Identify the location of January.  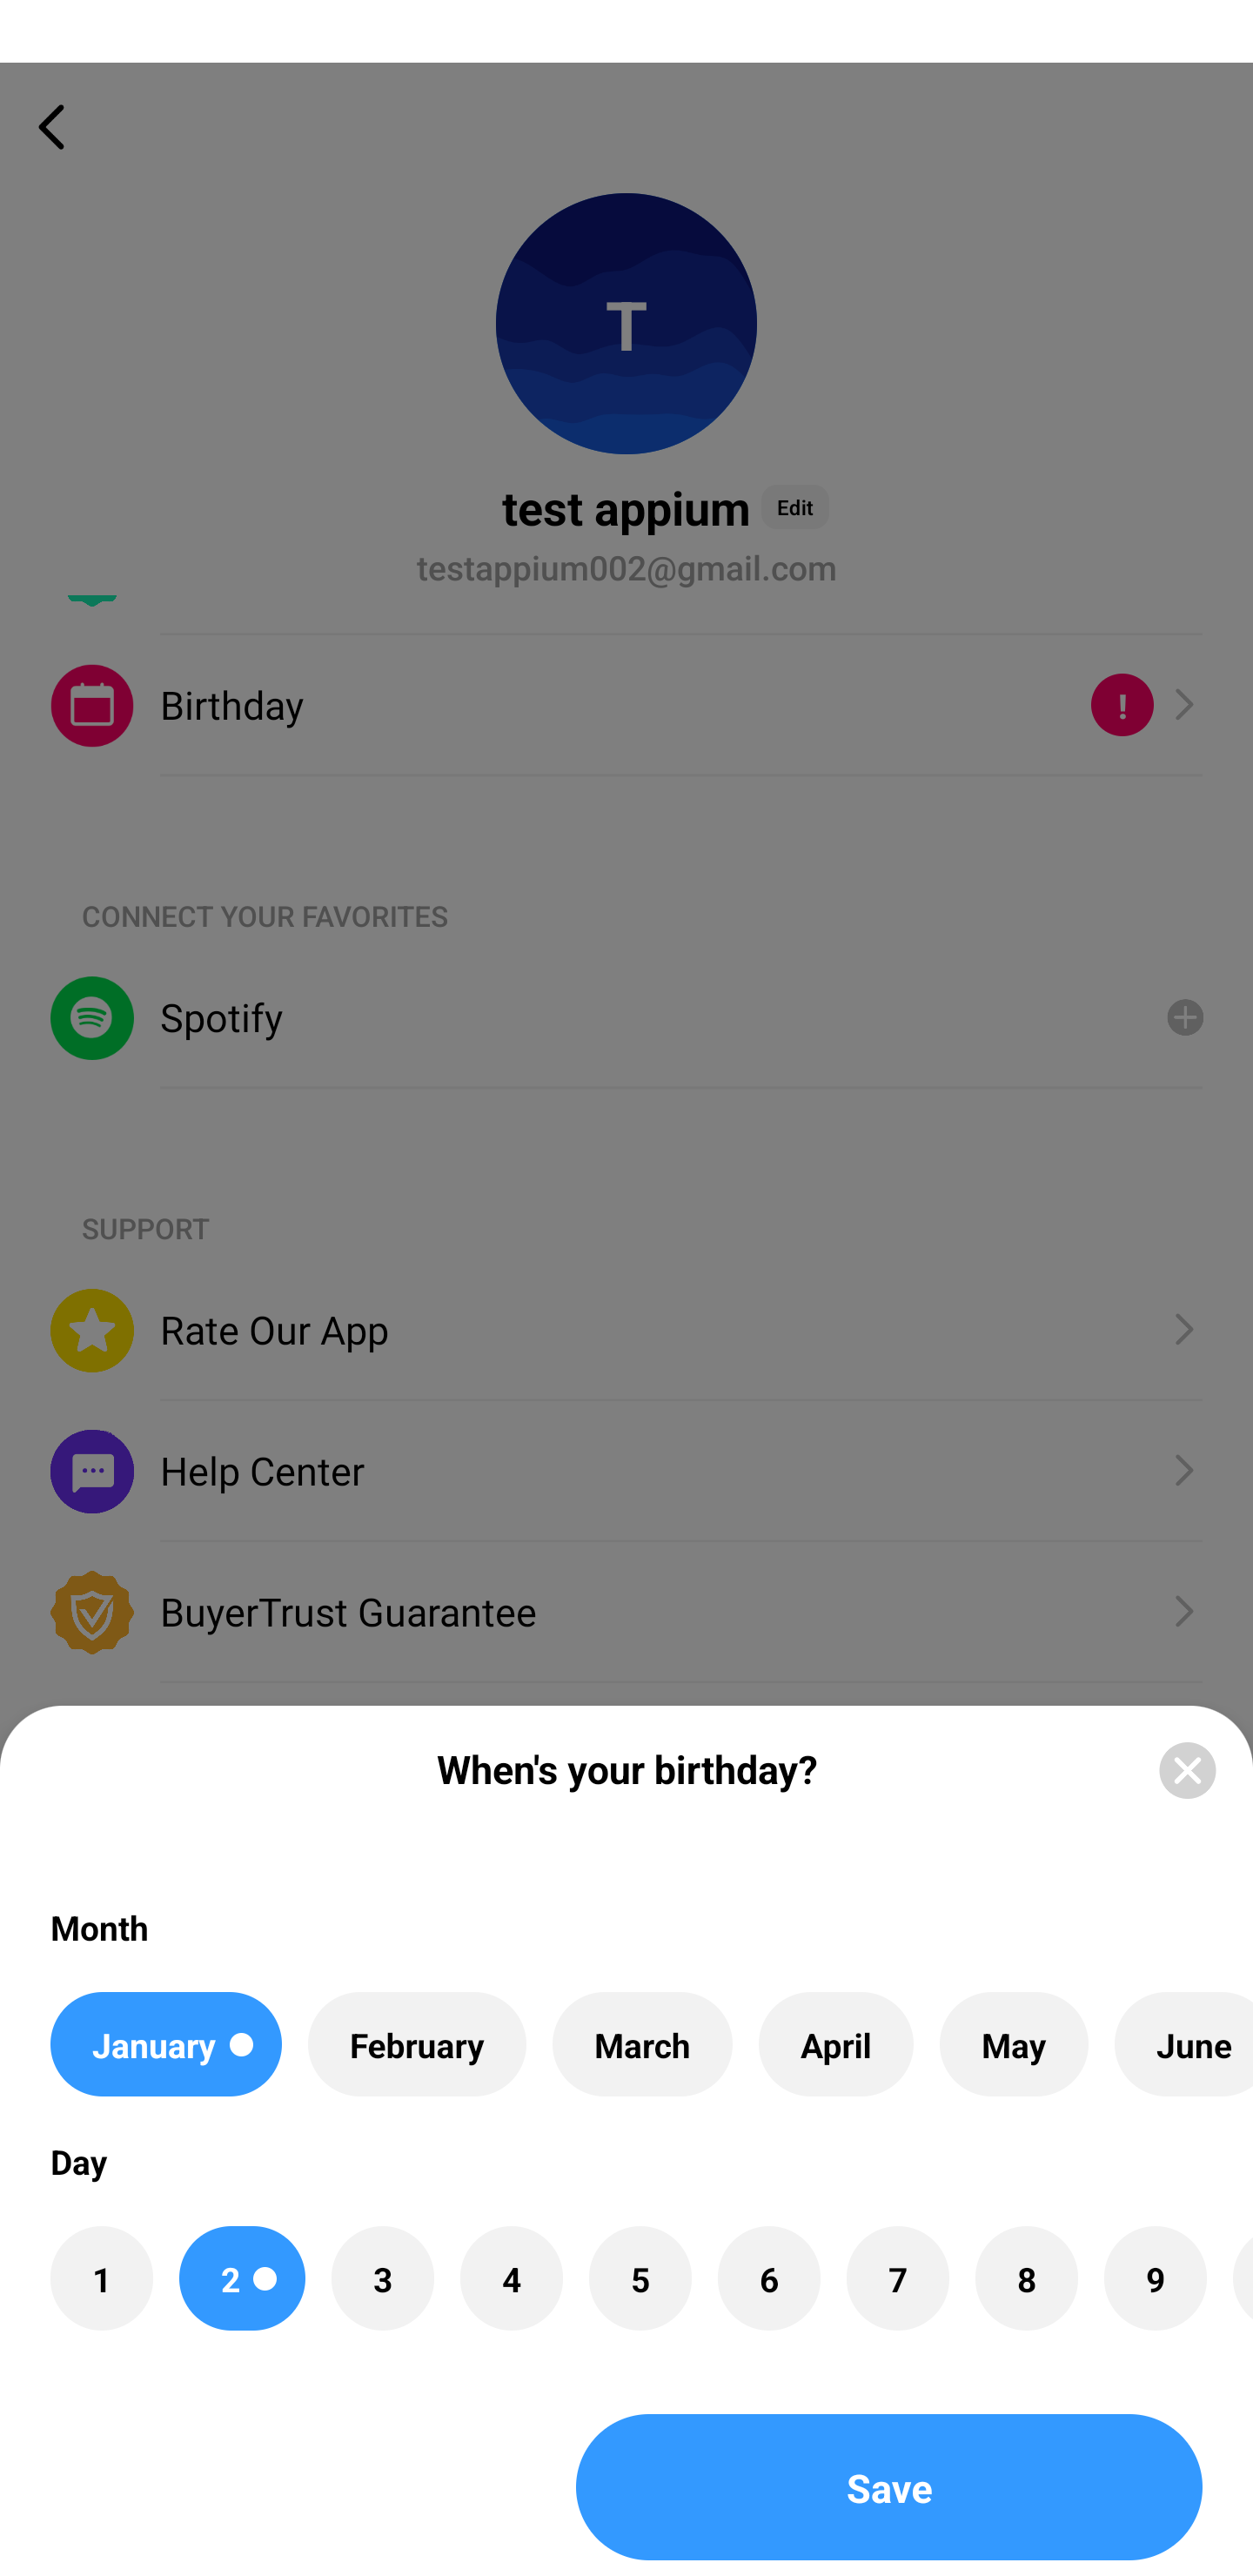
(165, 2043).